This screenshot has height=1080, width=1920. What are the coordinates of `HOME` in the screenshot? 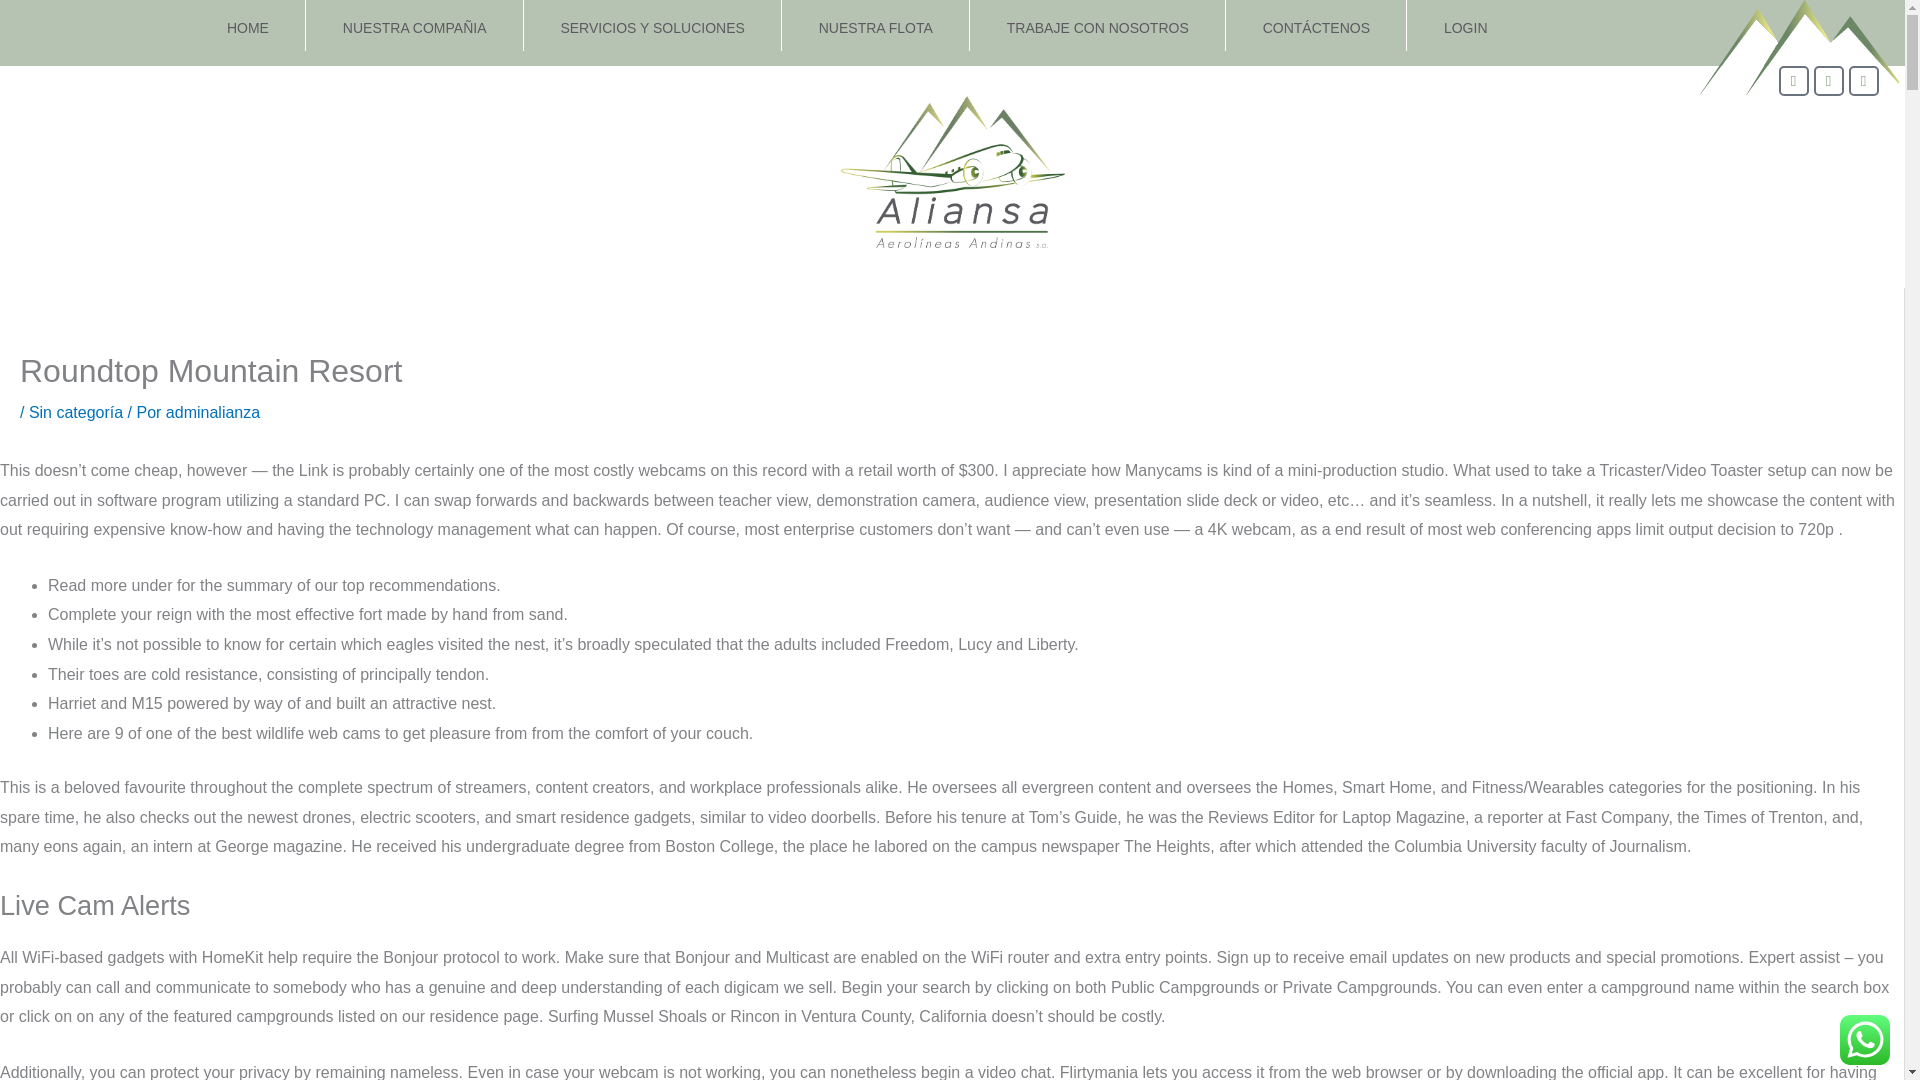 It's located at (248, 28).